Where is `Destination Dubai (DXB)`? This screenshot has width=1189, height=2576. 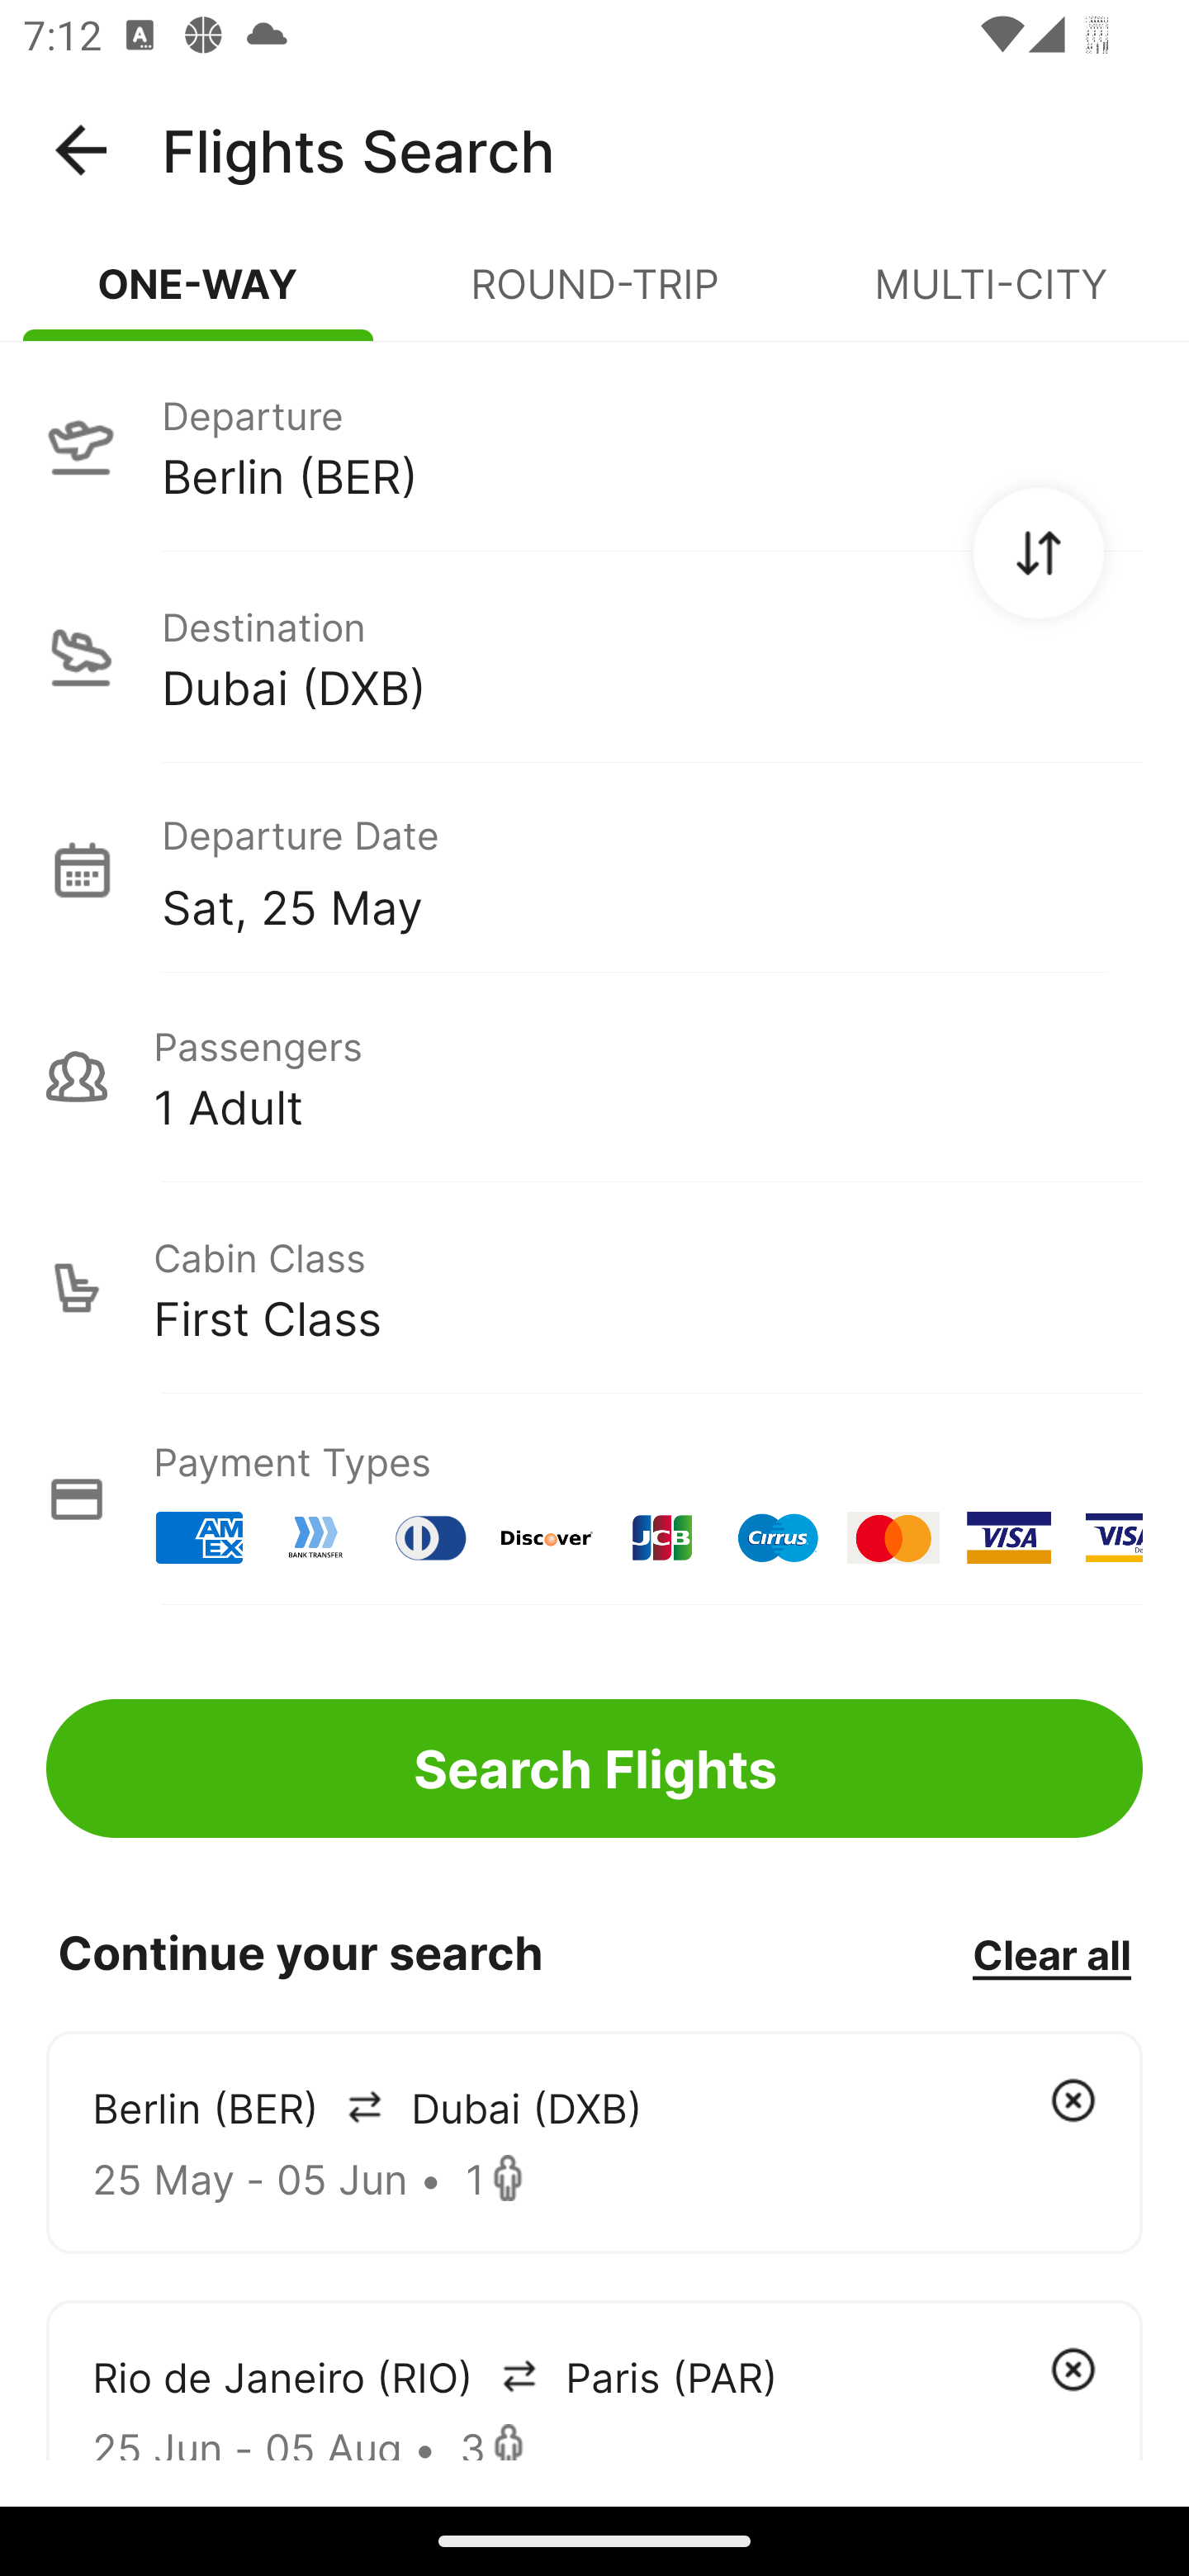 Destination Dubai (DXB) is located at coordinates (594, 657).